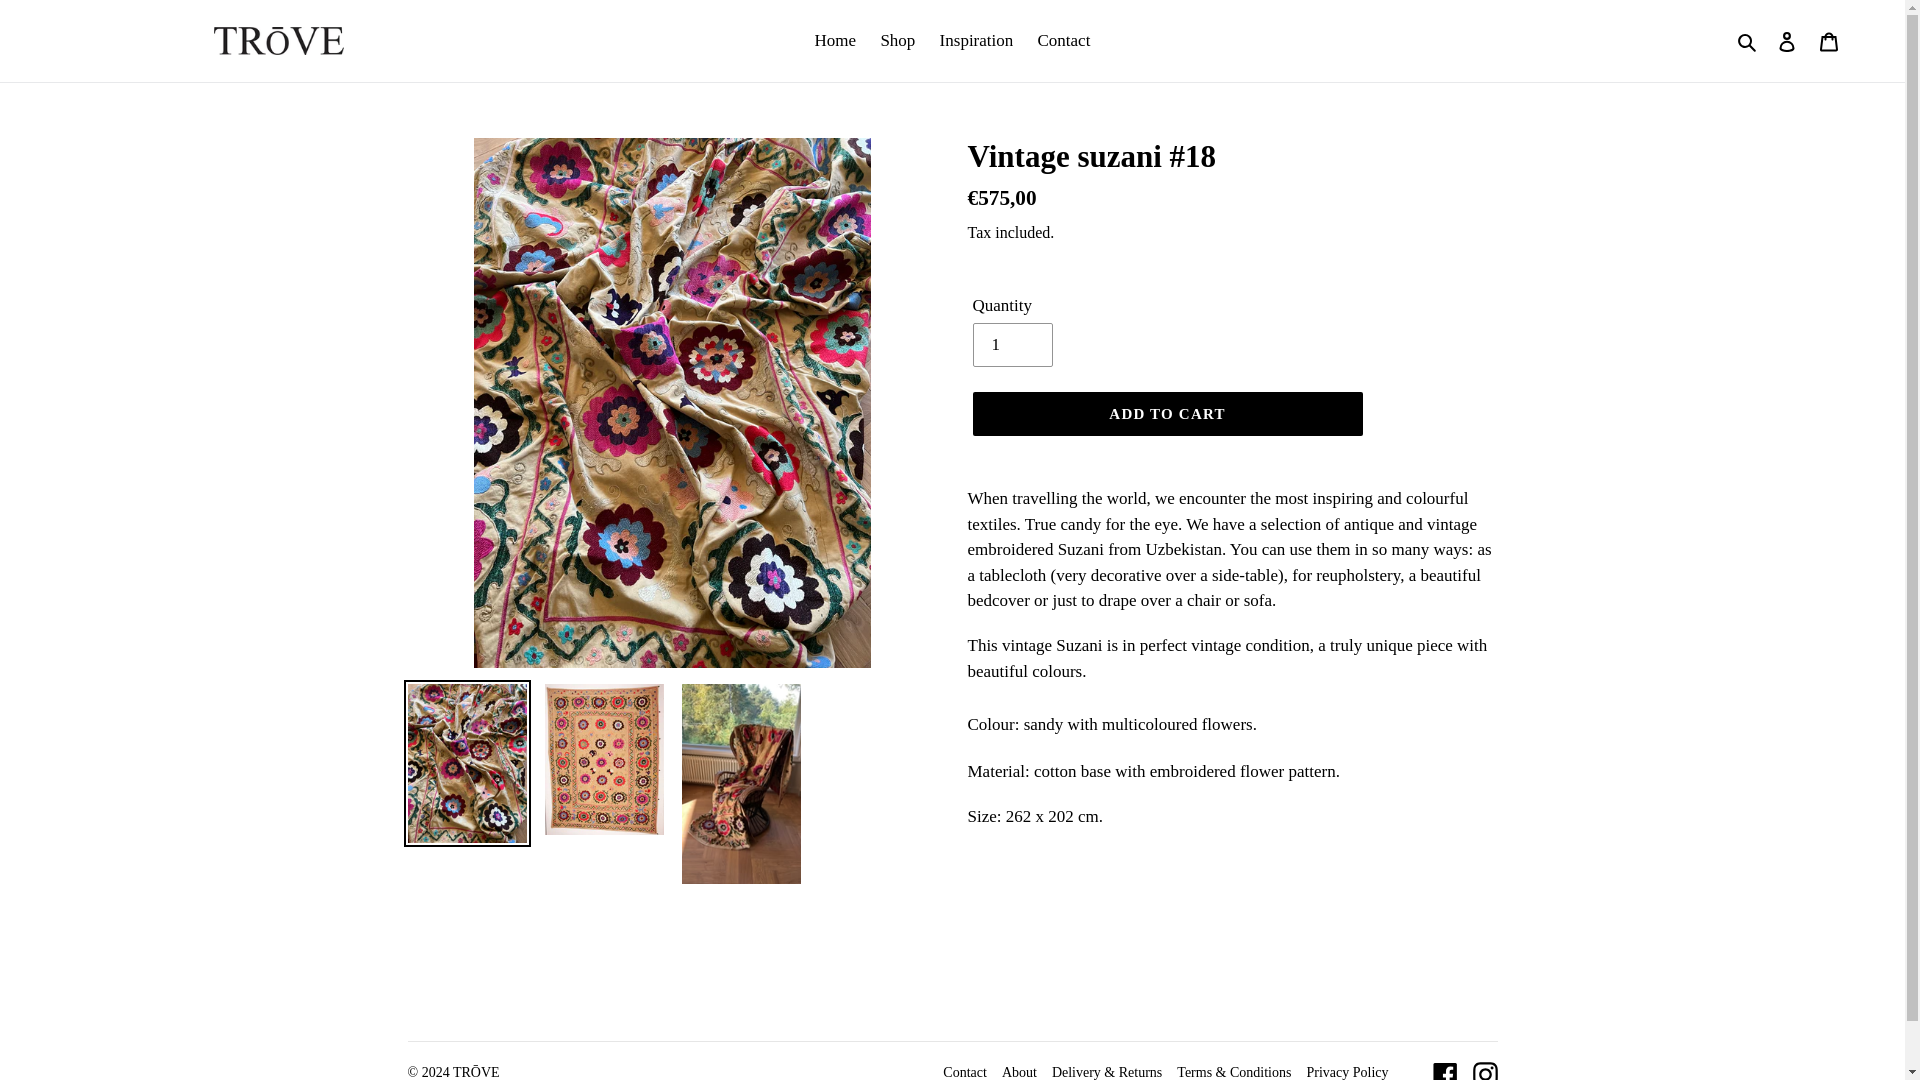  Describe the element at coordinates (1012, 344) in the screenshot. I see `1` at that location.